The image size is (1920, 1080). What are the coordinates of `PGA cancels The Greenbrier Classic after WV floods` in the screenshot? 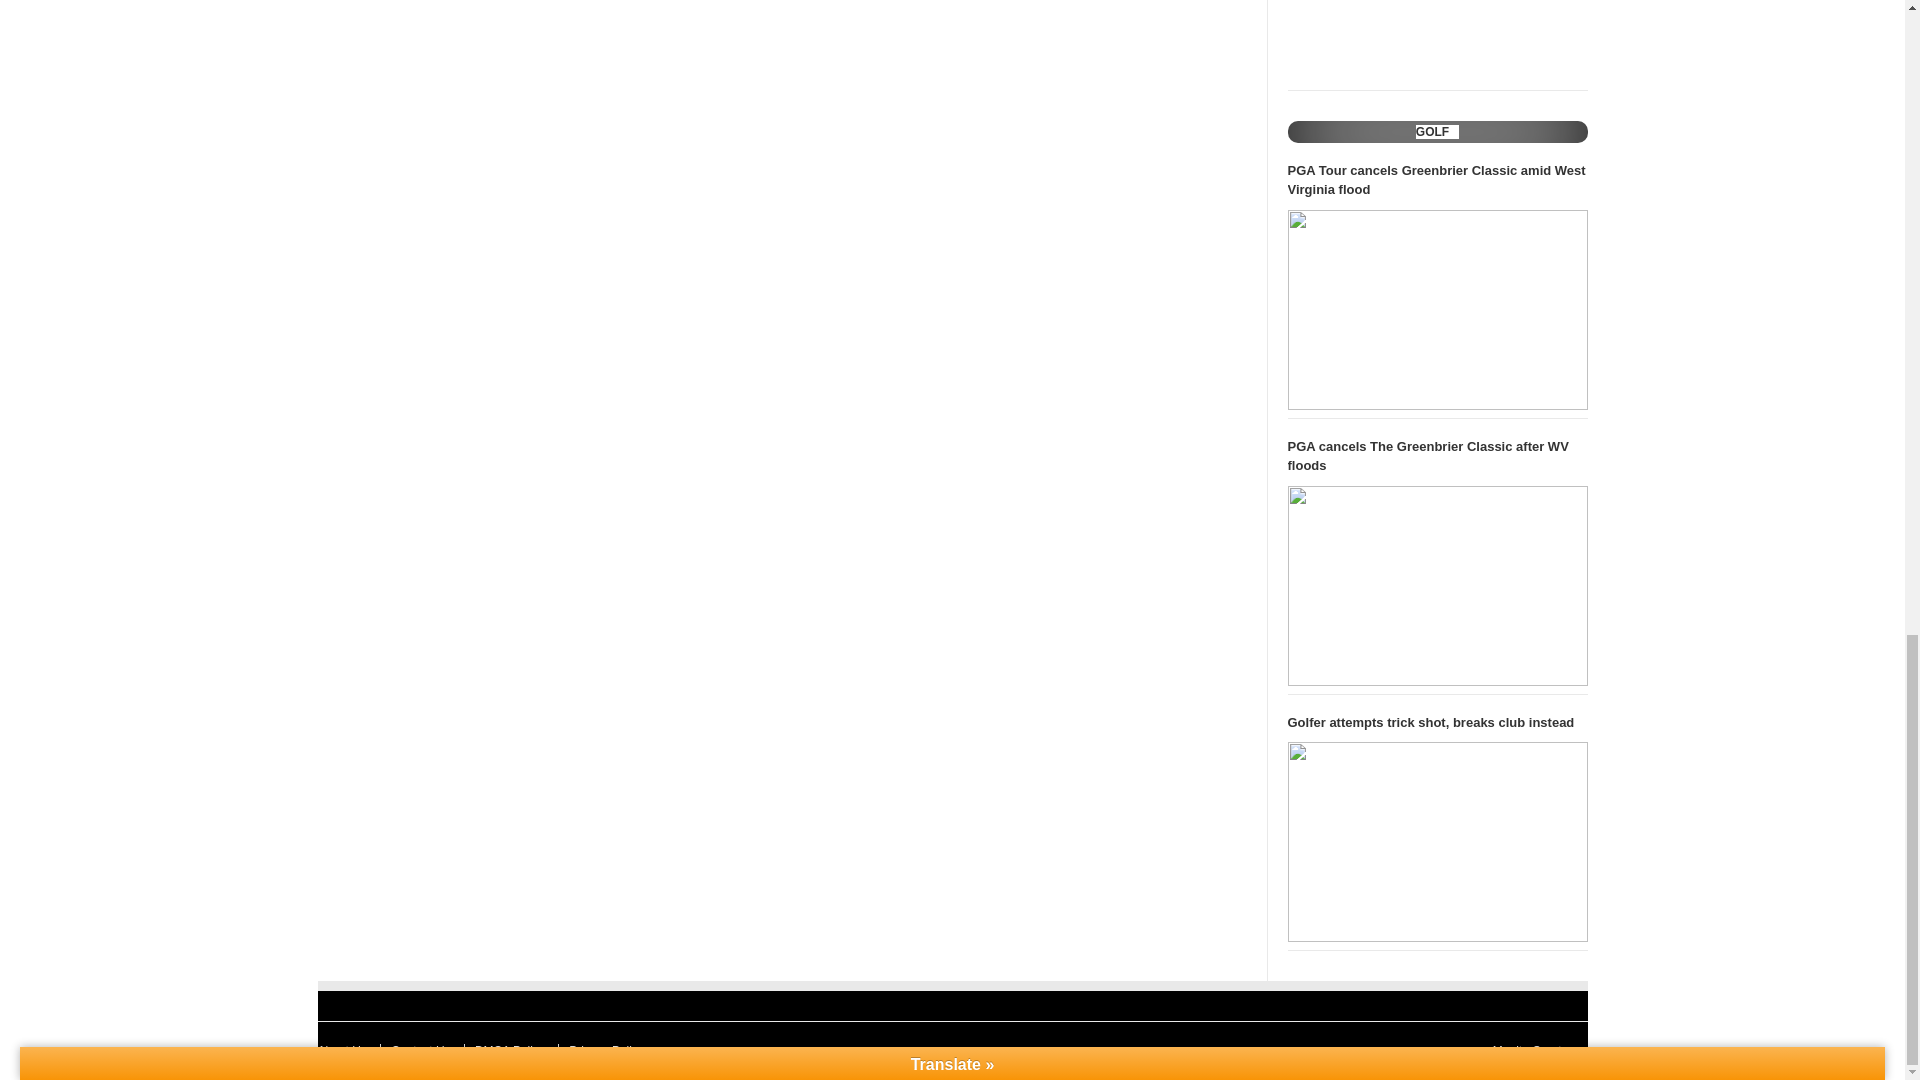 It's located at (1438, 586).